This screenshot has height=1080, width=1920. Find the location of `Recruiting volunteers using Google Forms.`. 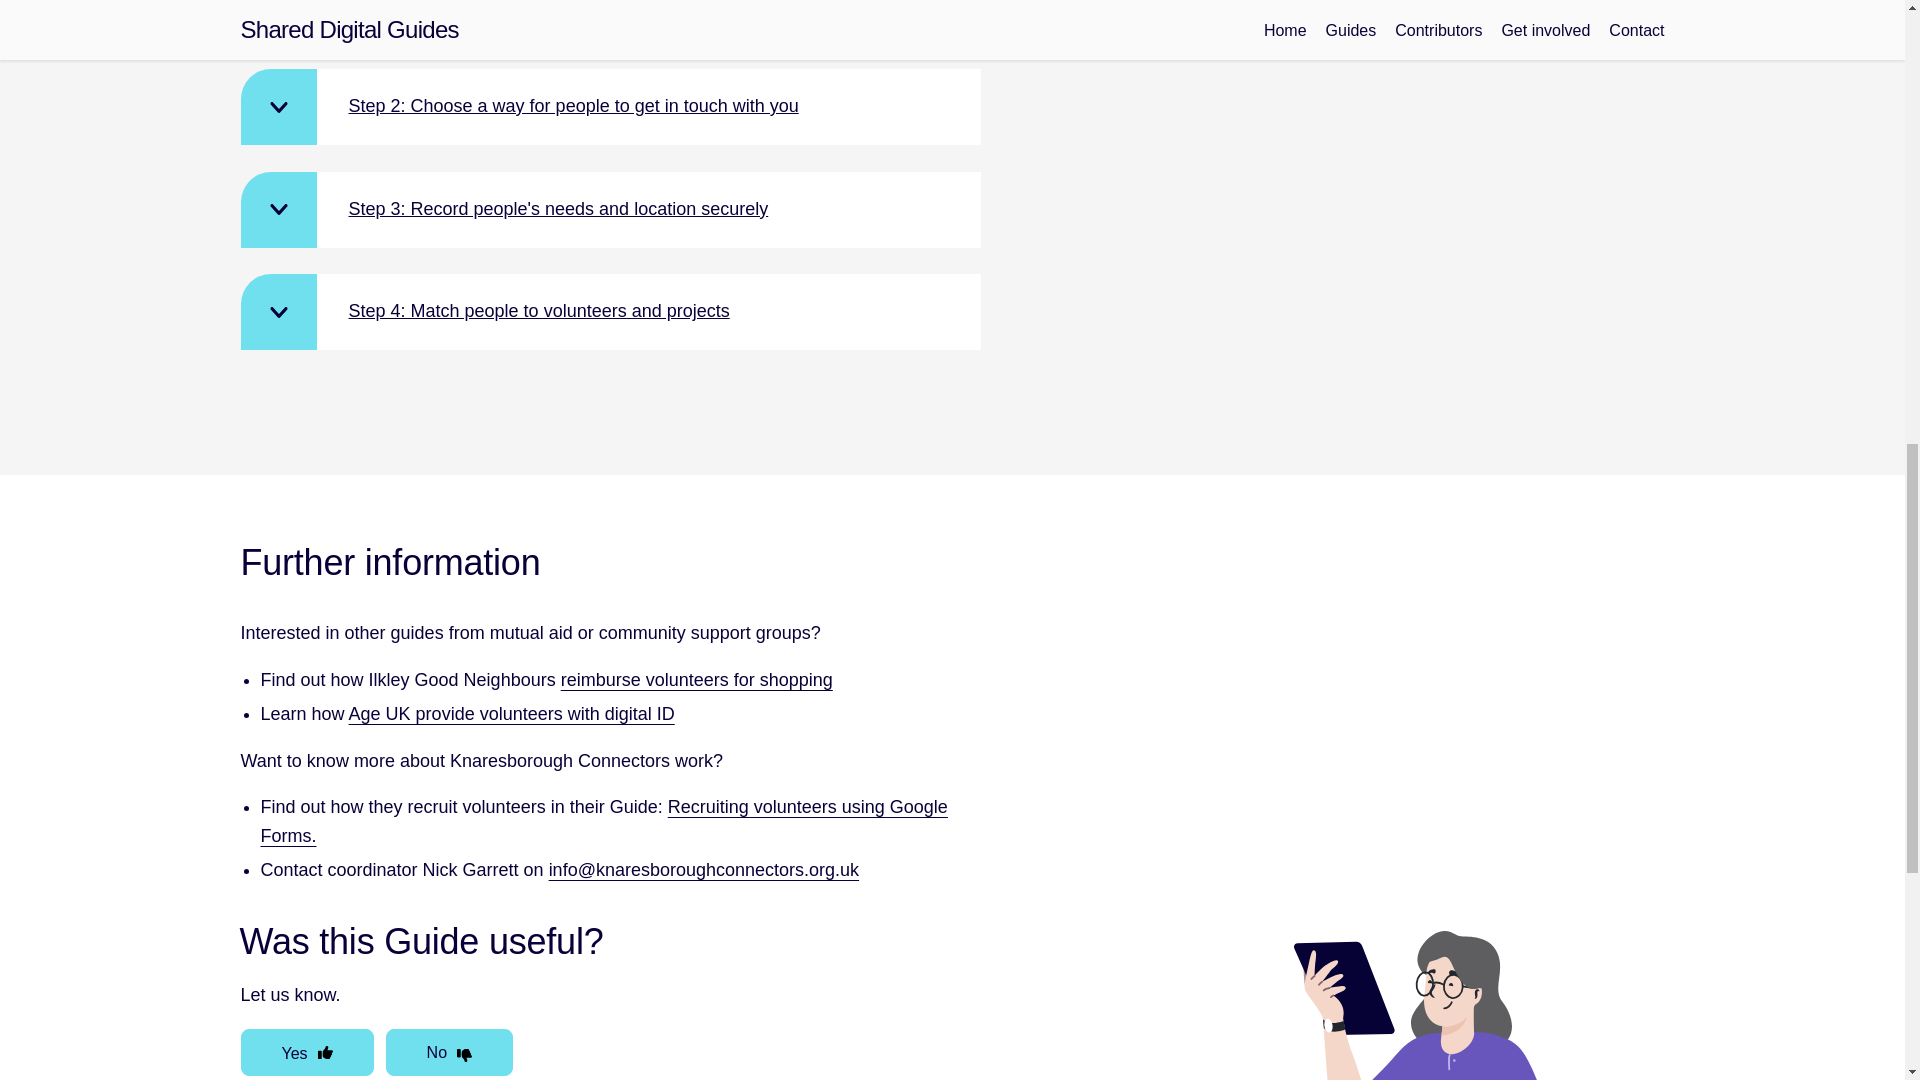

Recruiting volunteers using Google Forms. is located at coordinates (602, 821).